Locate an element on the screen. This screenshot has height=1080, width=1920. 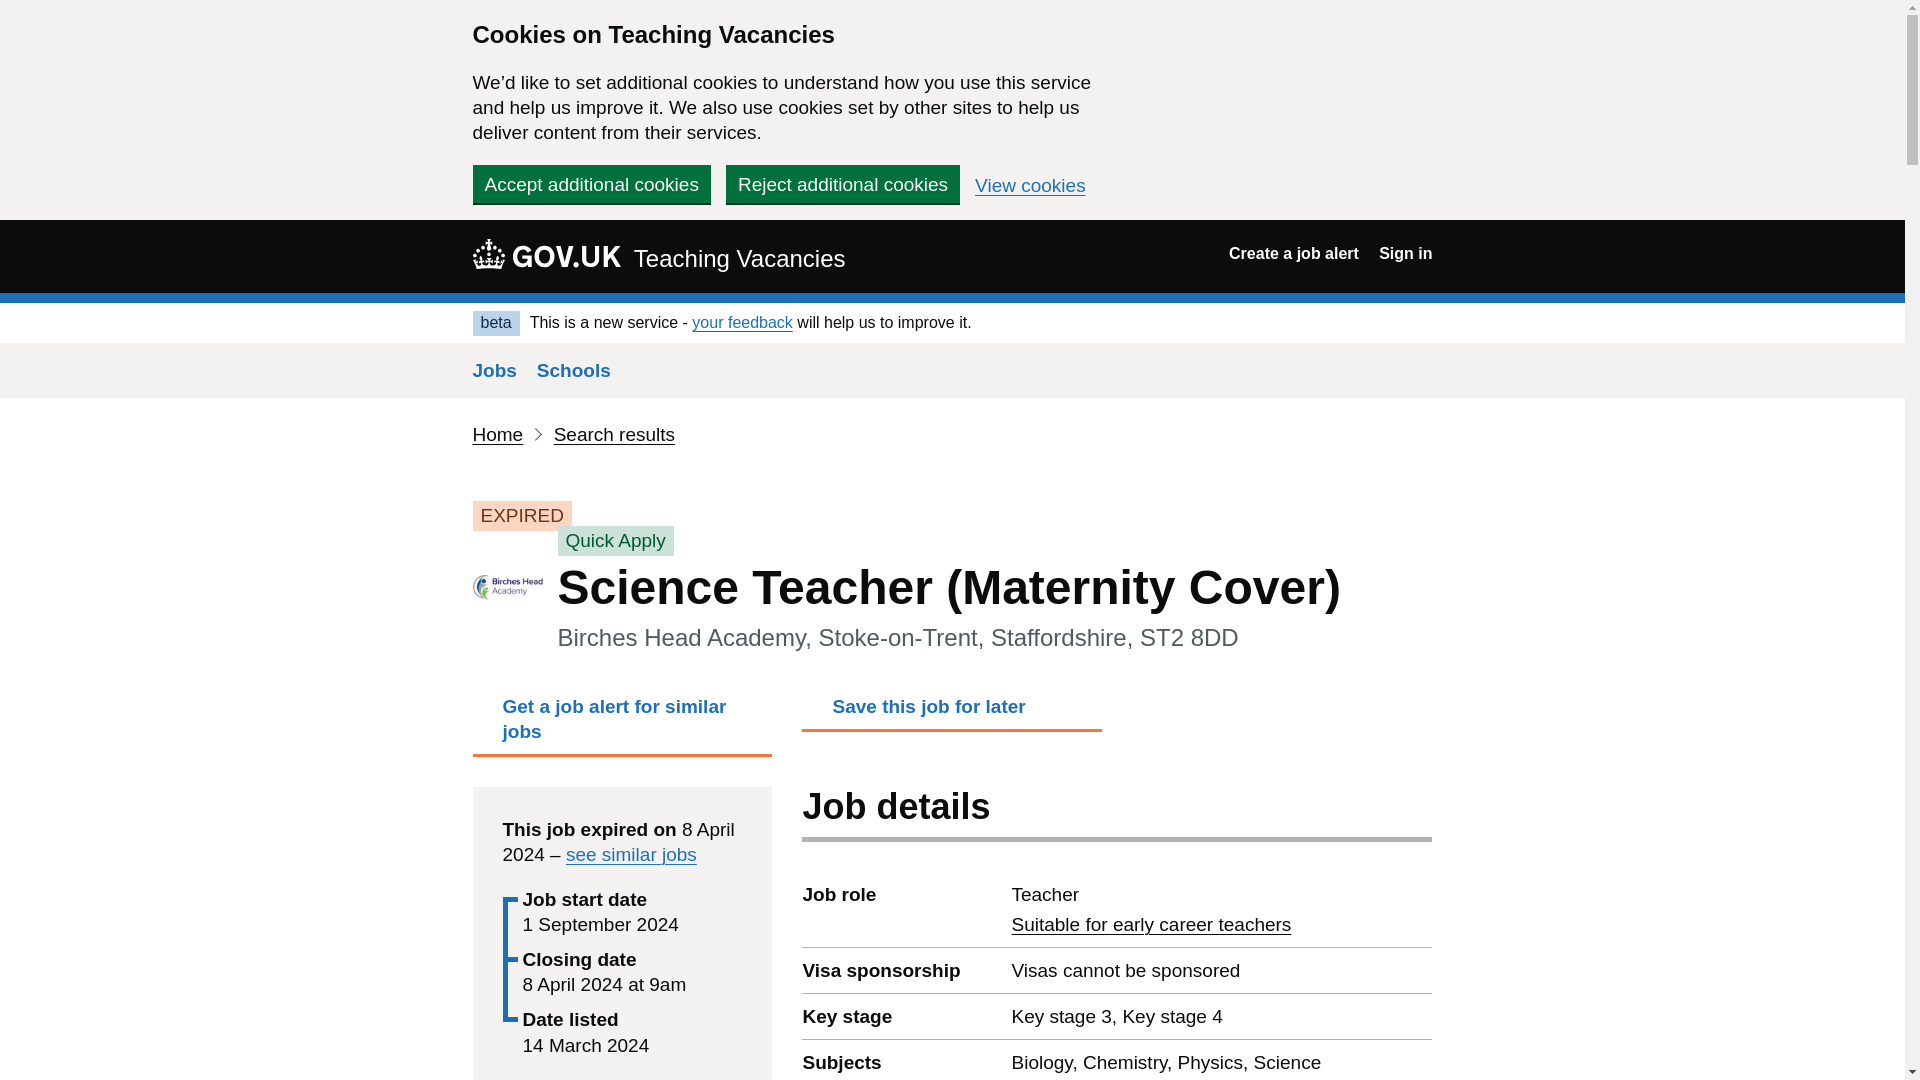
View cookies is located at coordinates (1030, 186).